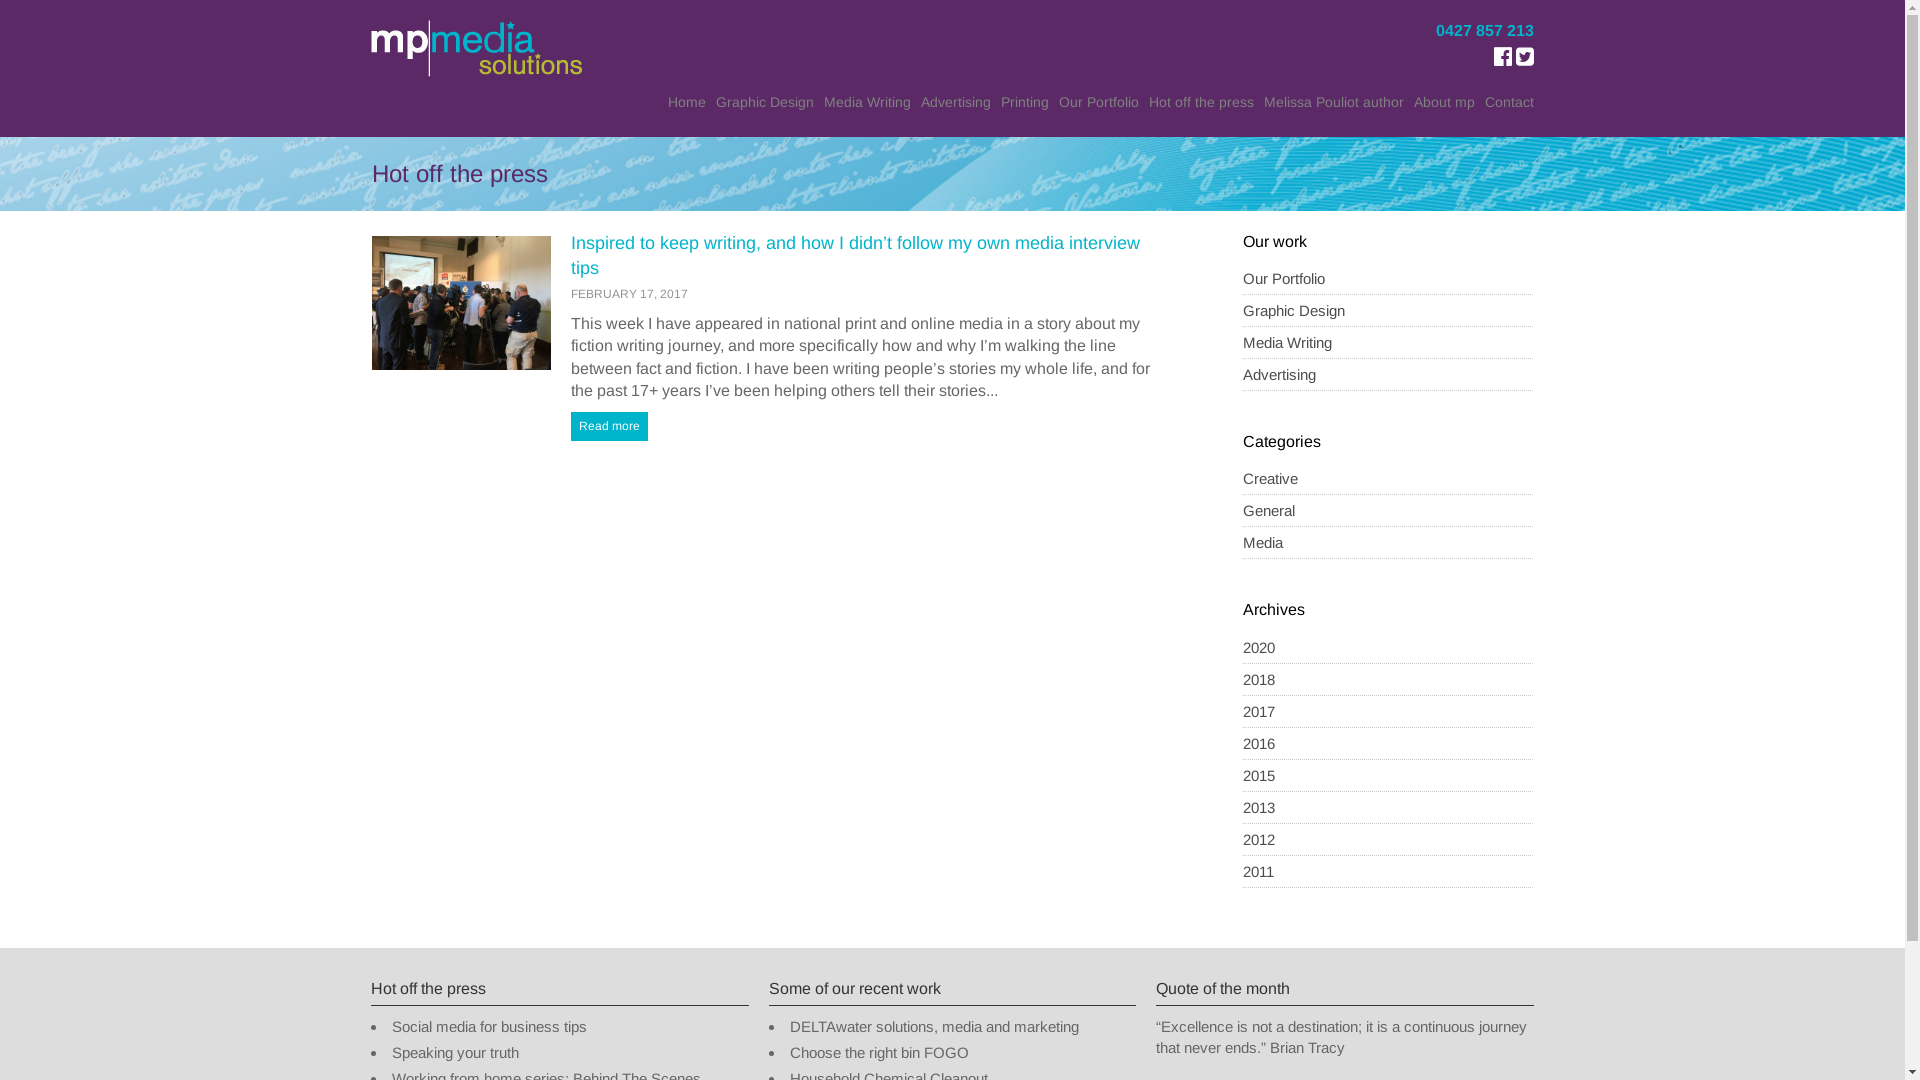 The height and width of the screenshot is (1080, 1920). What do you see at coordinates (1388, 279) in the screenshot?
I see `Our Portfolio` at bounding box center [1388, 279].